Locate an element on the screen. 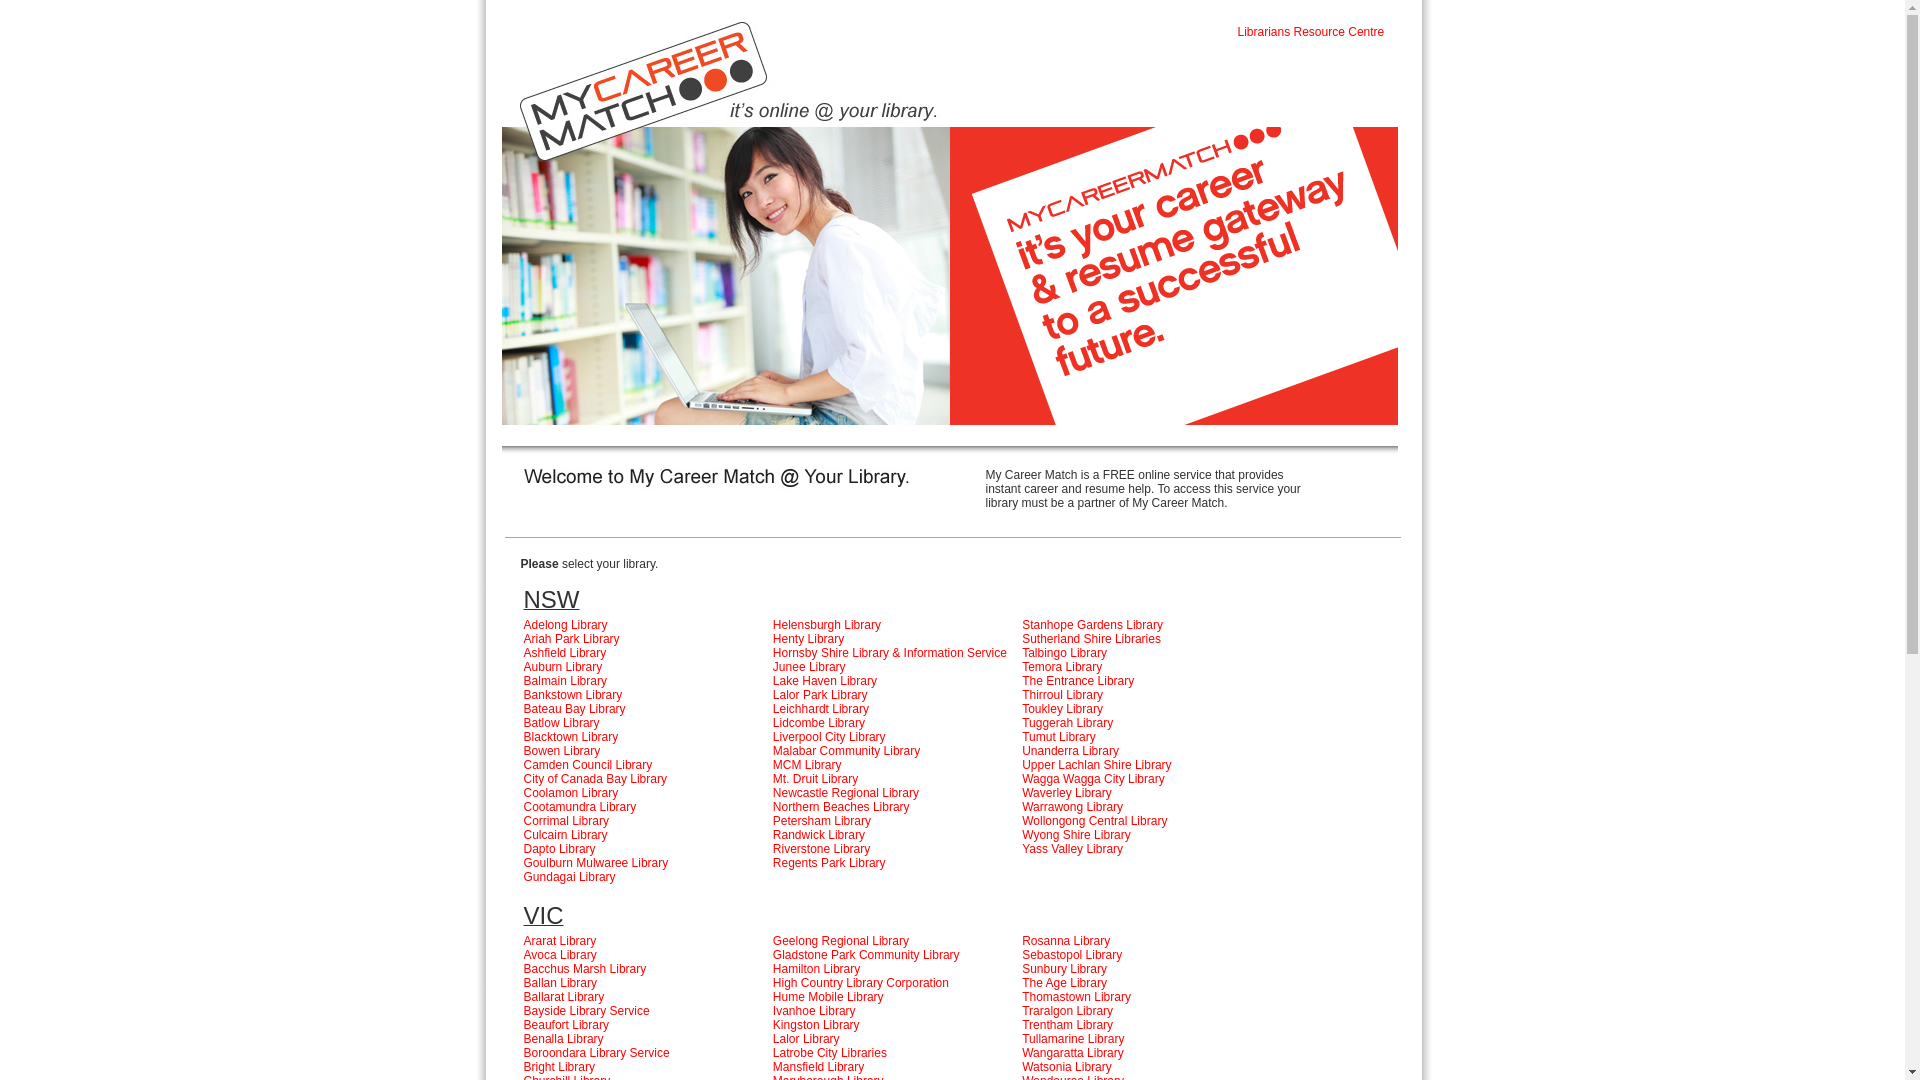  Temora Library is located at coordinates (1062, 667).